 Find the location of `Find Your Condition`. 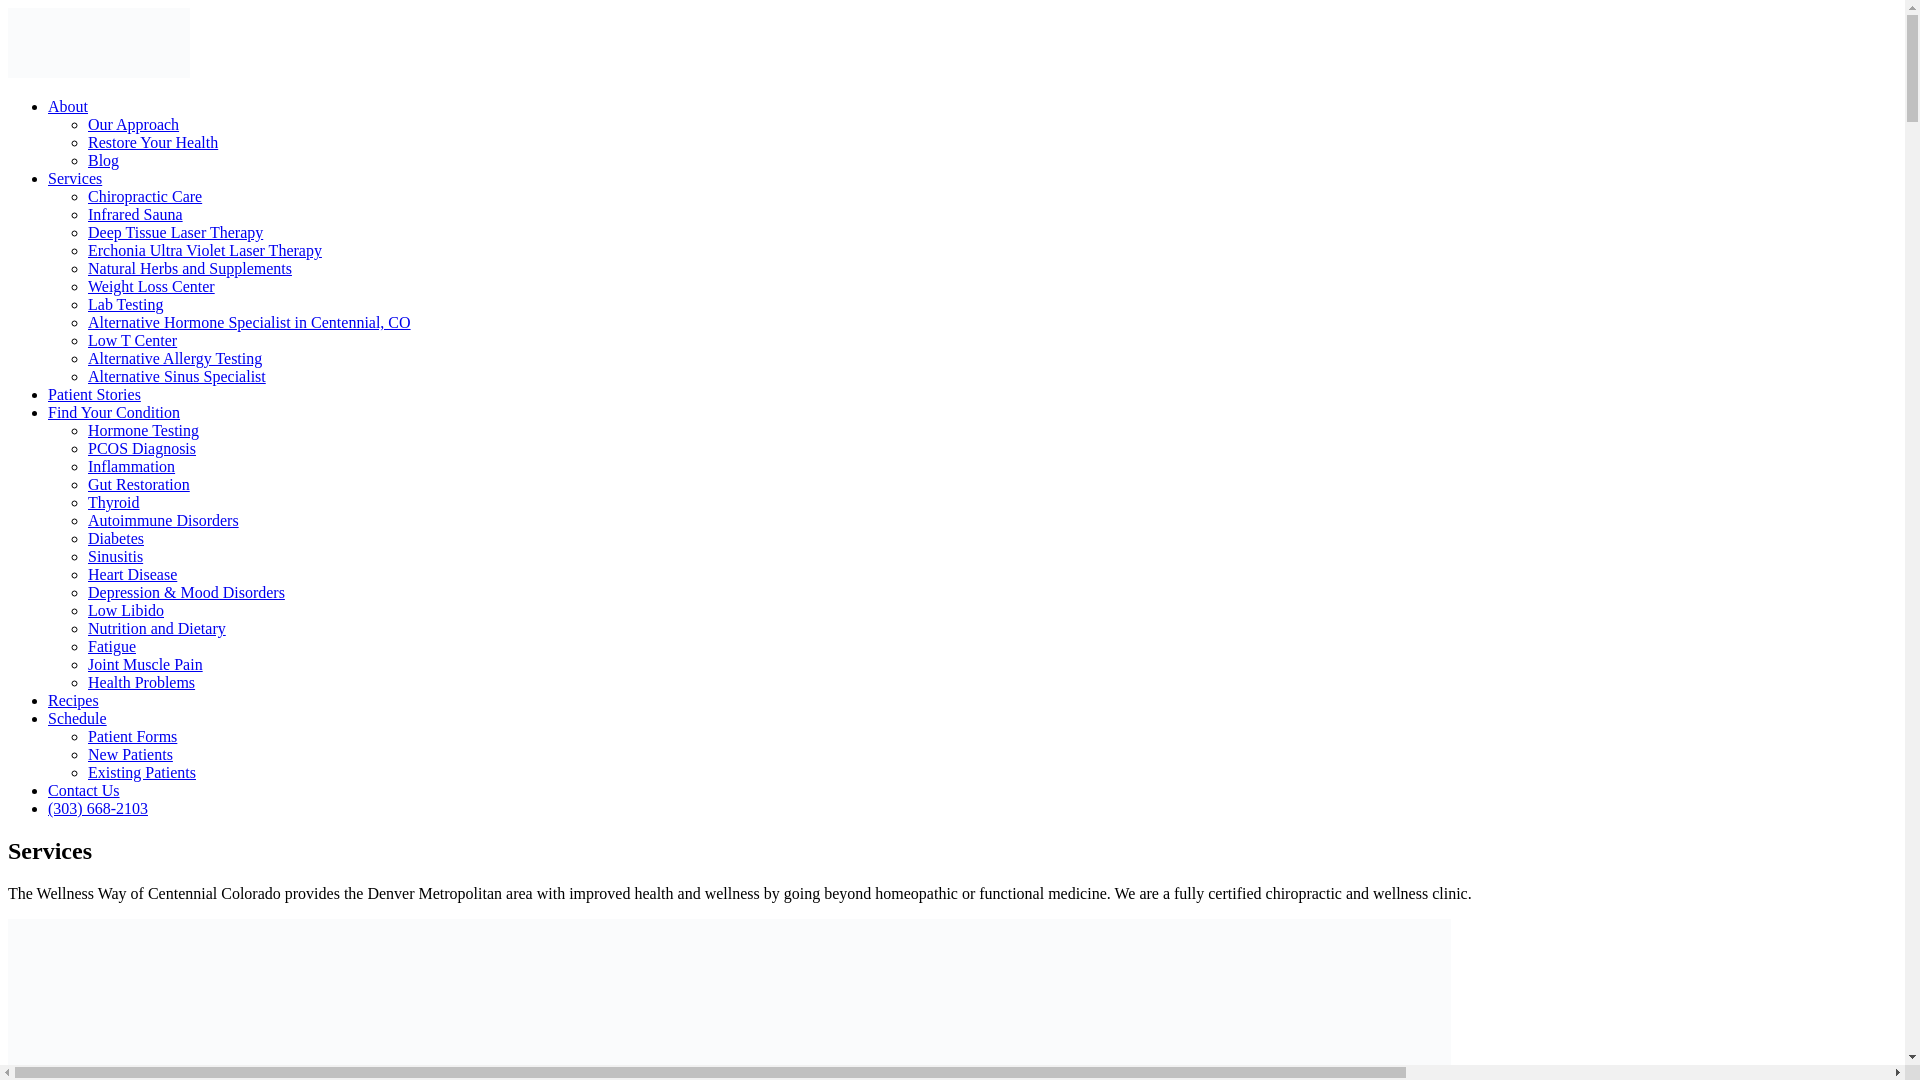

Find Your Condition is located at coordinates (114, 412).